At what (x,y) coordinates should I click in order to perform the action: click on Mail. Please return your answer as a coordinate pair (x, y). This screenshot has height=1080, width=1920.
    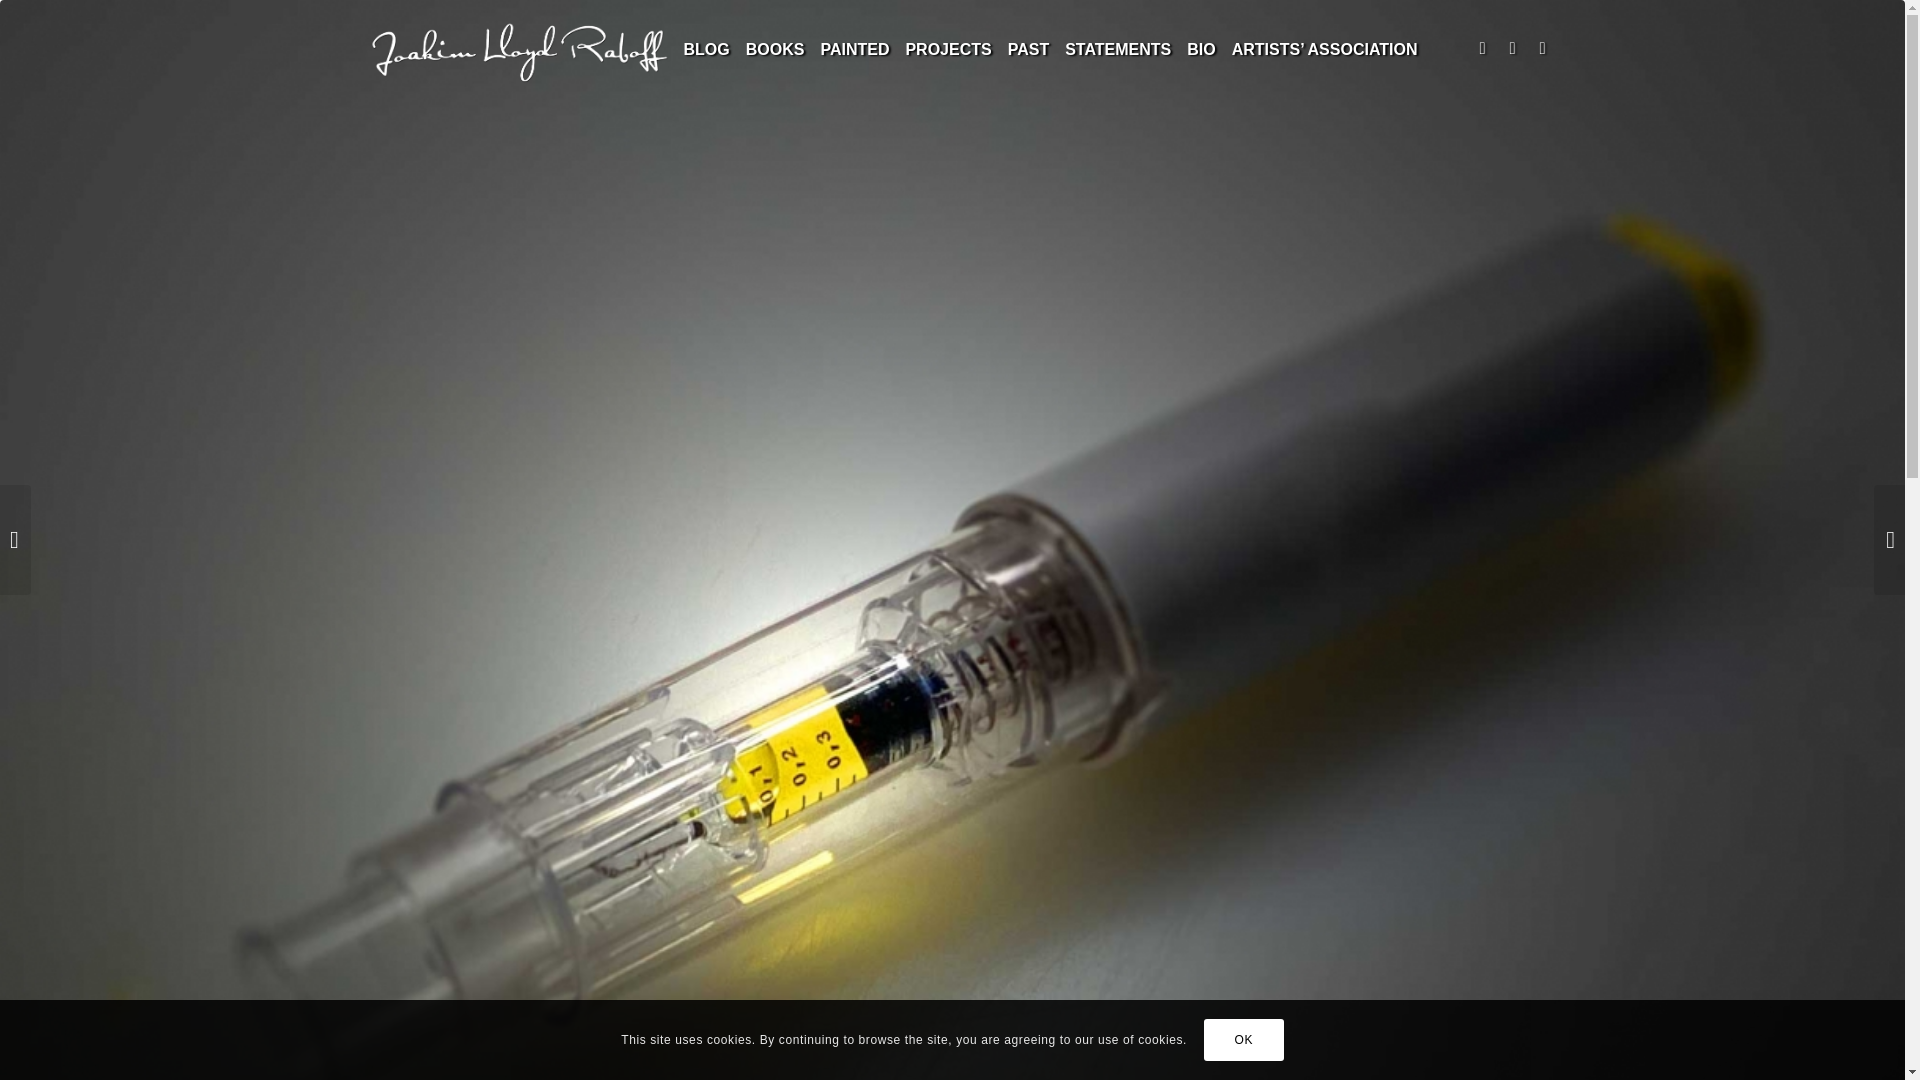
    Looking at the image, I should click on (1482, 48).